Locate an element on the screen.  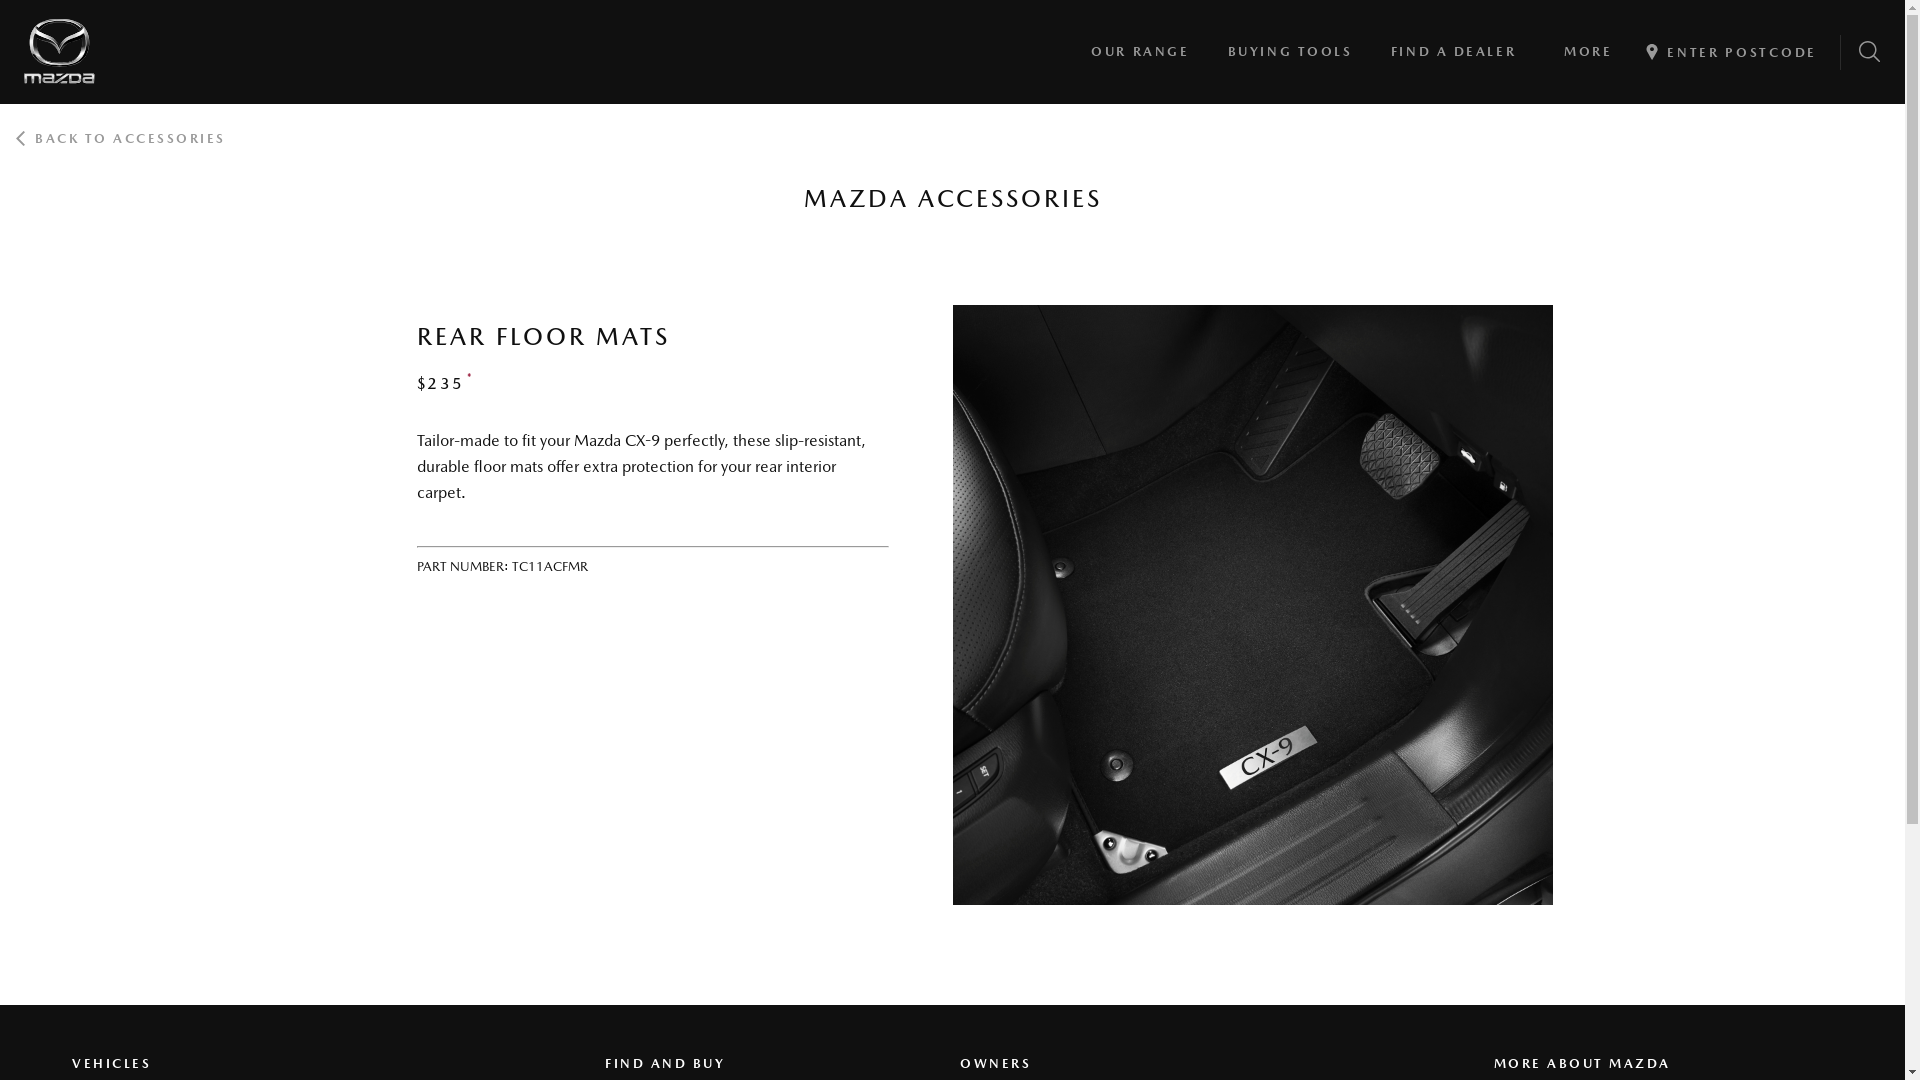
ENTER POSTCODE is located at coordinates (1740, 52).